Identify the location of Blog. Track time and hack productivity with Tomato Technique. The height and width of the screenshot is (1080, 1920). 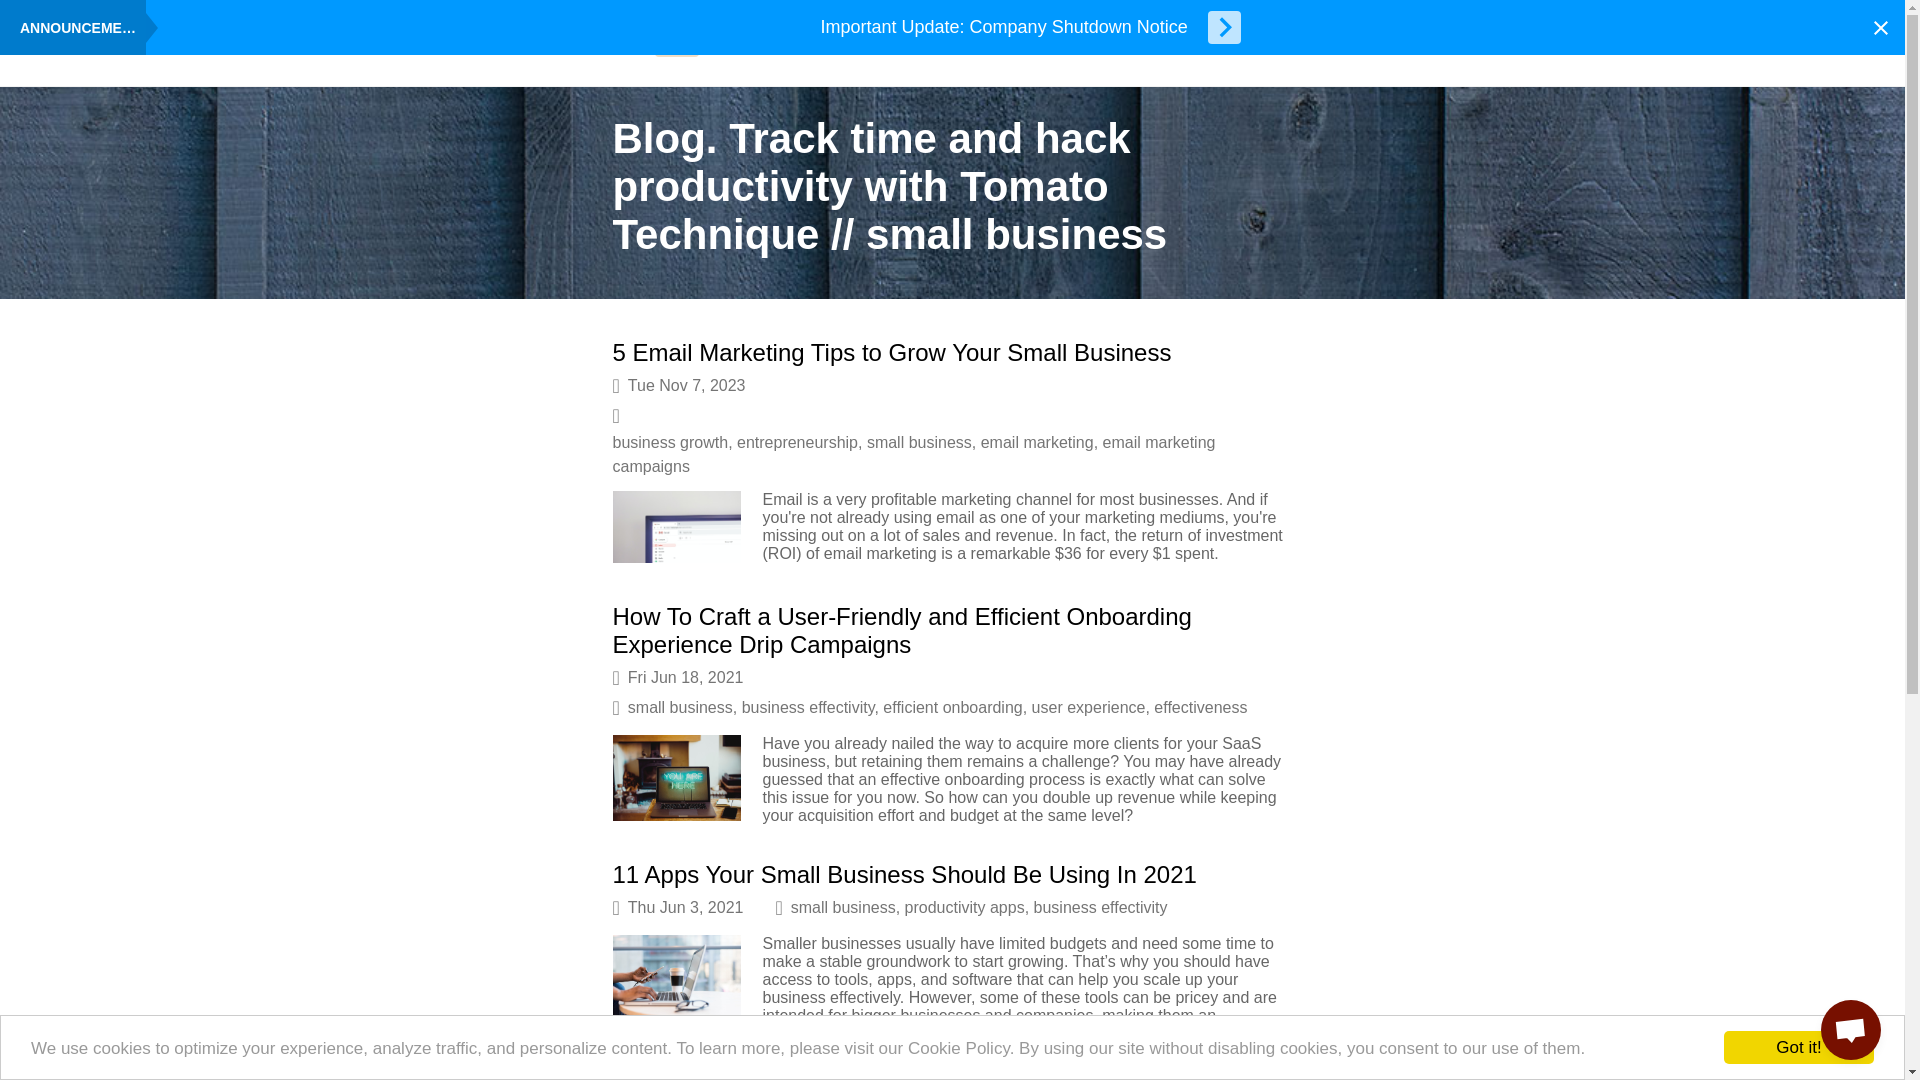
(676, 45).